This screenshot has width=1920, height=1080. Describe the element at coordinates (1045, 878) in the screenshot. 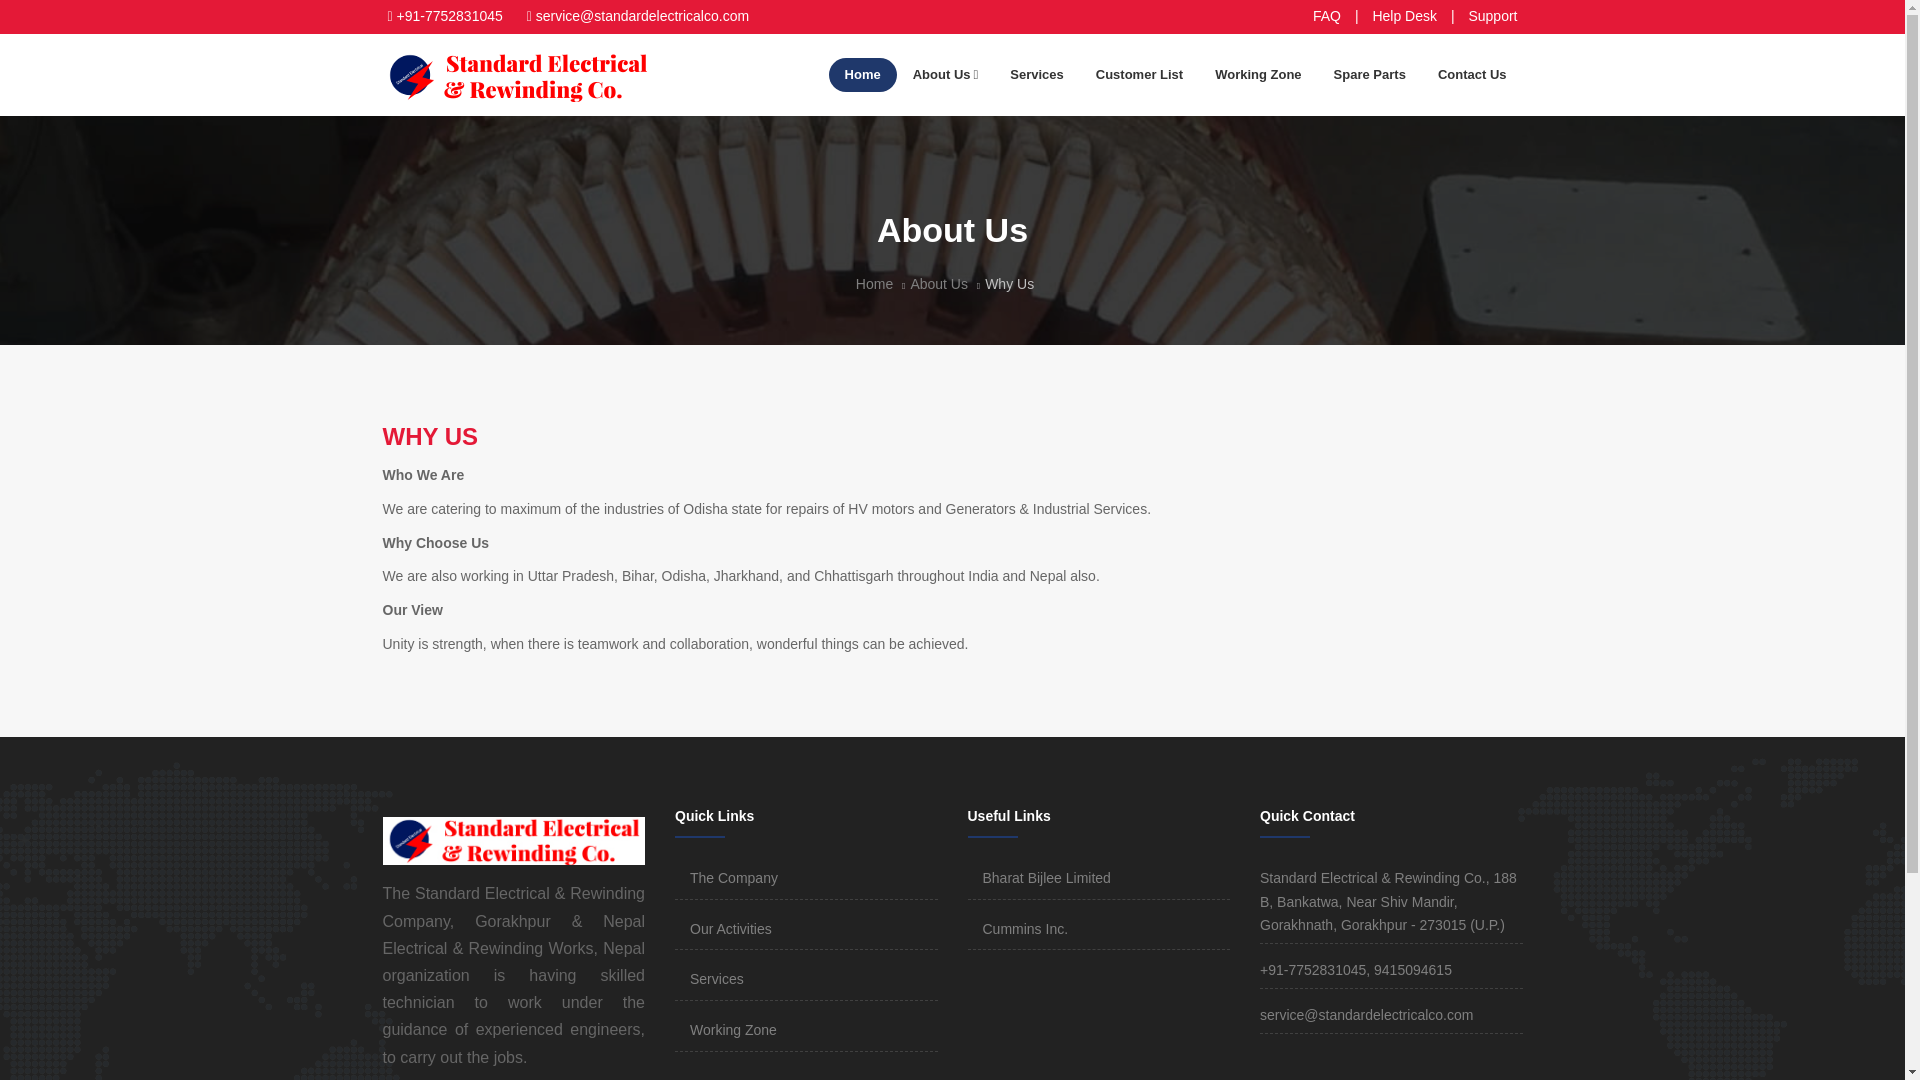

I see `Bharat Bijlee Limited` at that location.